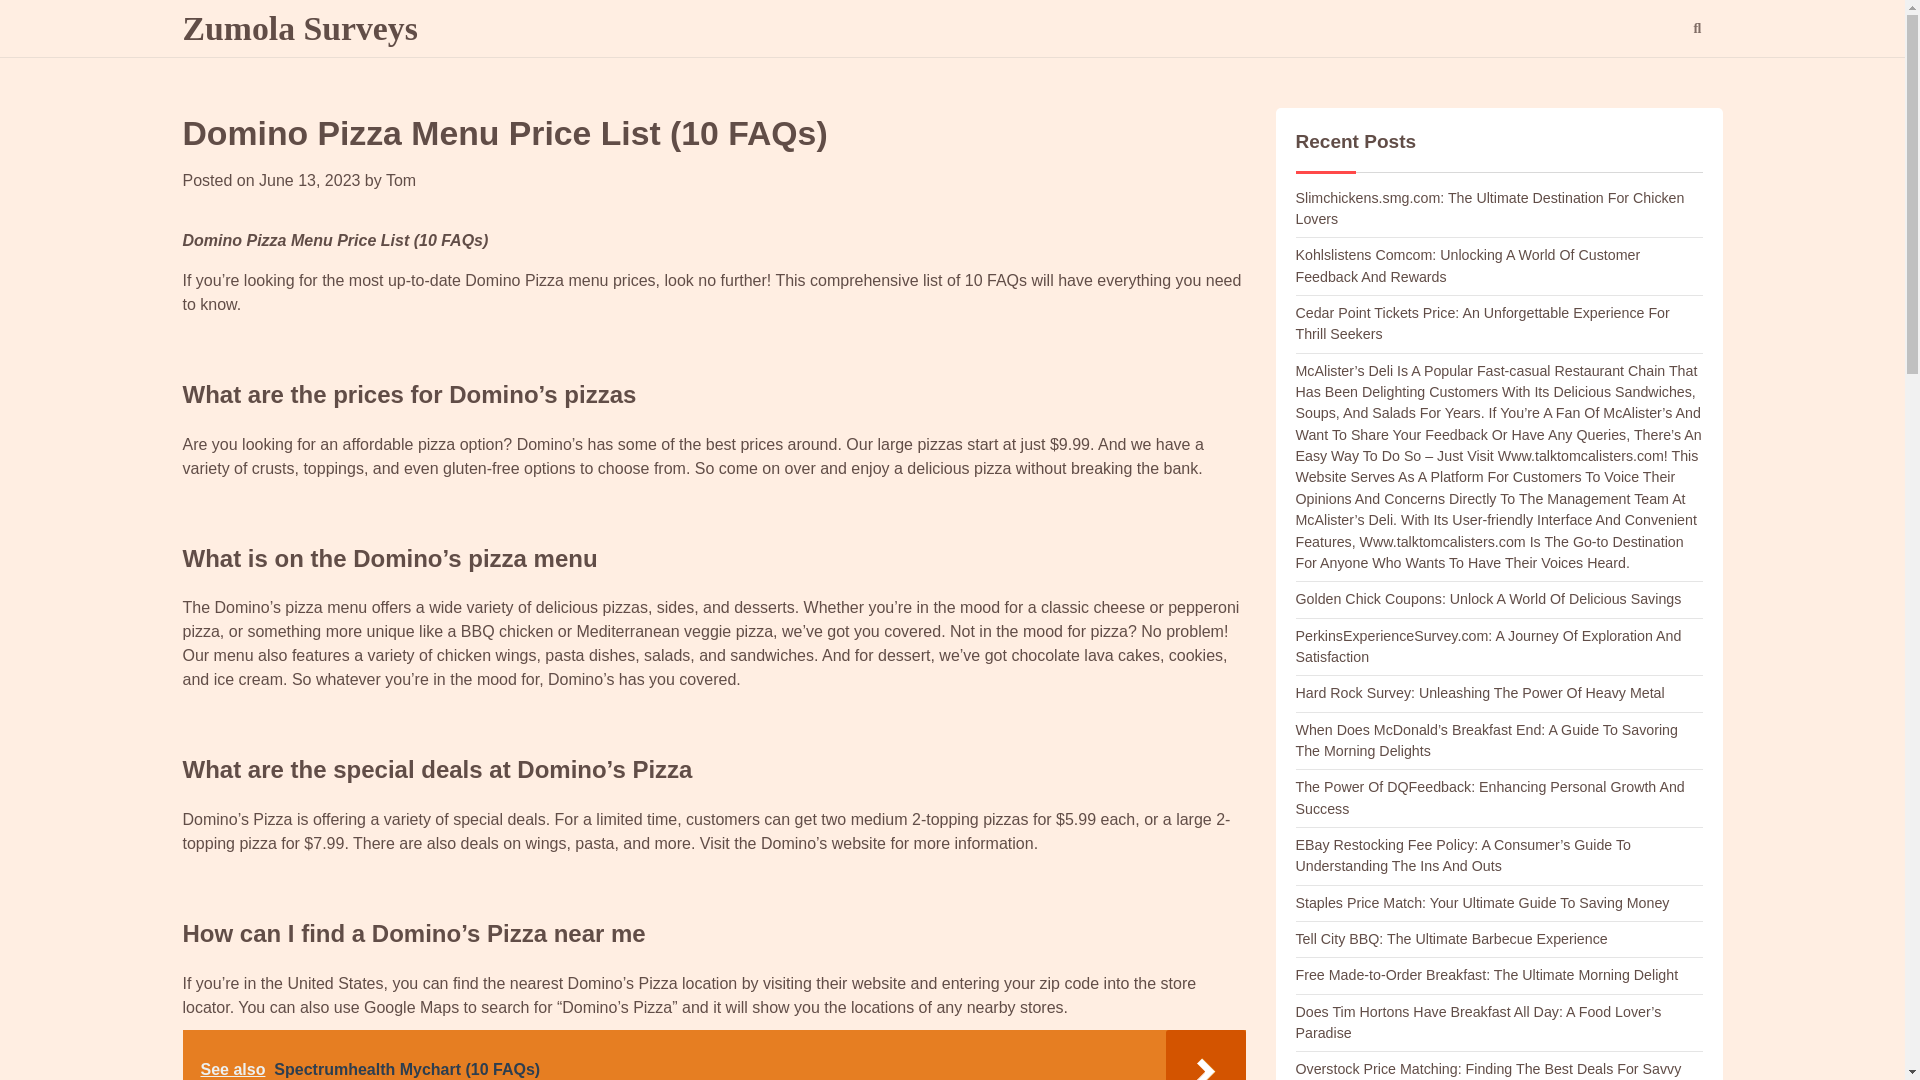 The height and width of the screenshot is (1080, 1920). What do you see at coordinates (1452, 938) in the screenshot?
I see `Tell City BBQ: The Ultimate Barbecue Experience` at bounding box center [1452, 938].